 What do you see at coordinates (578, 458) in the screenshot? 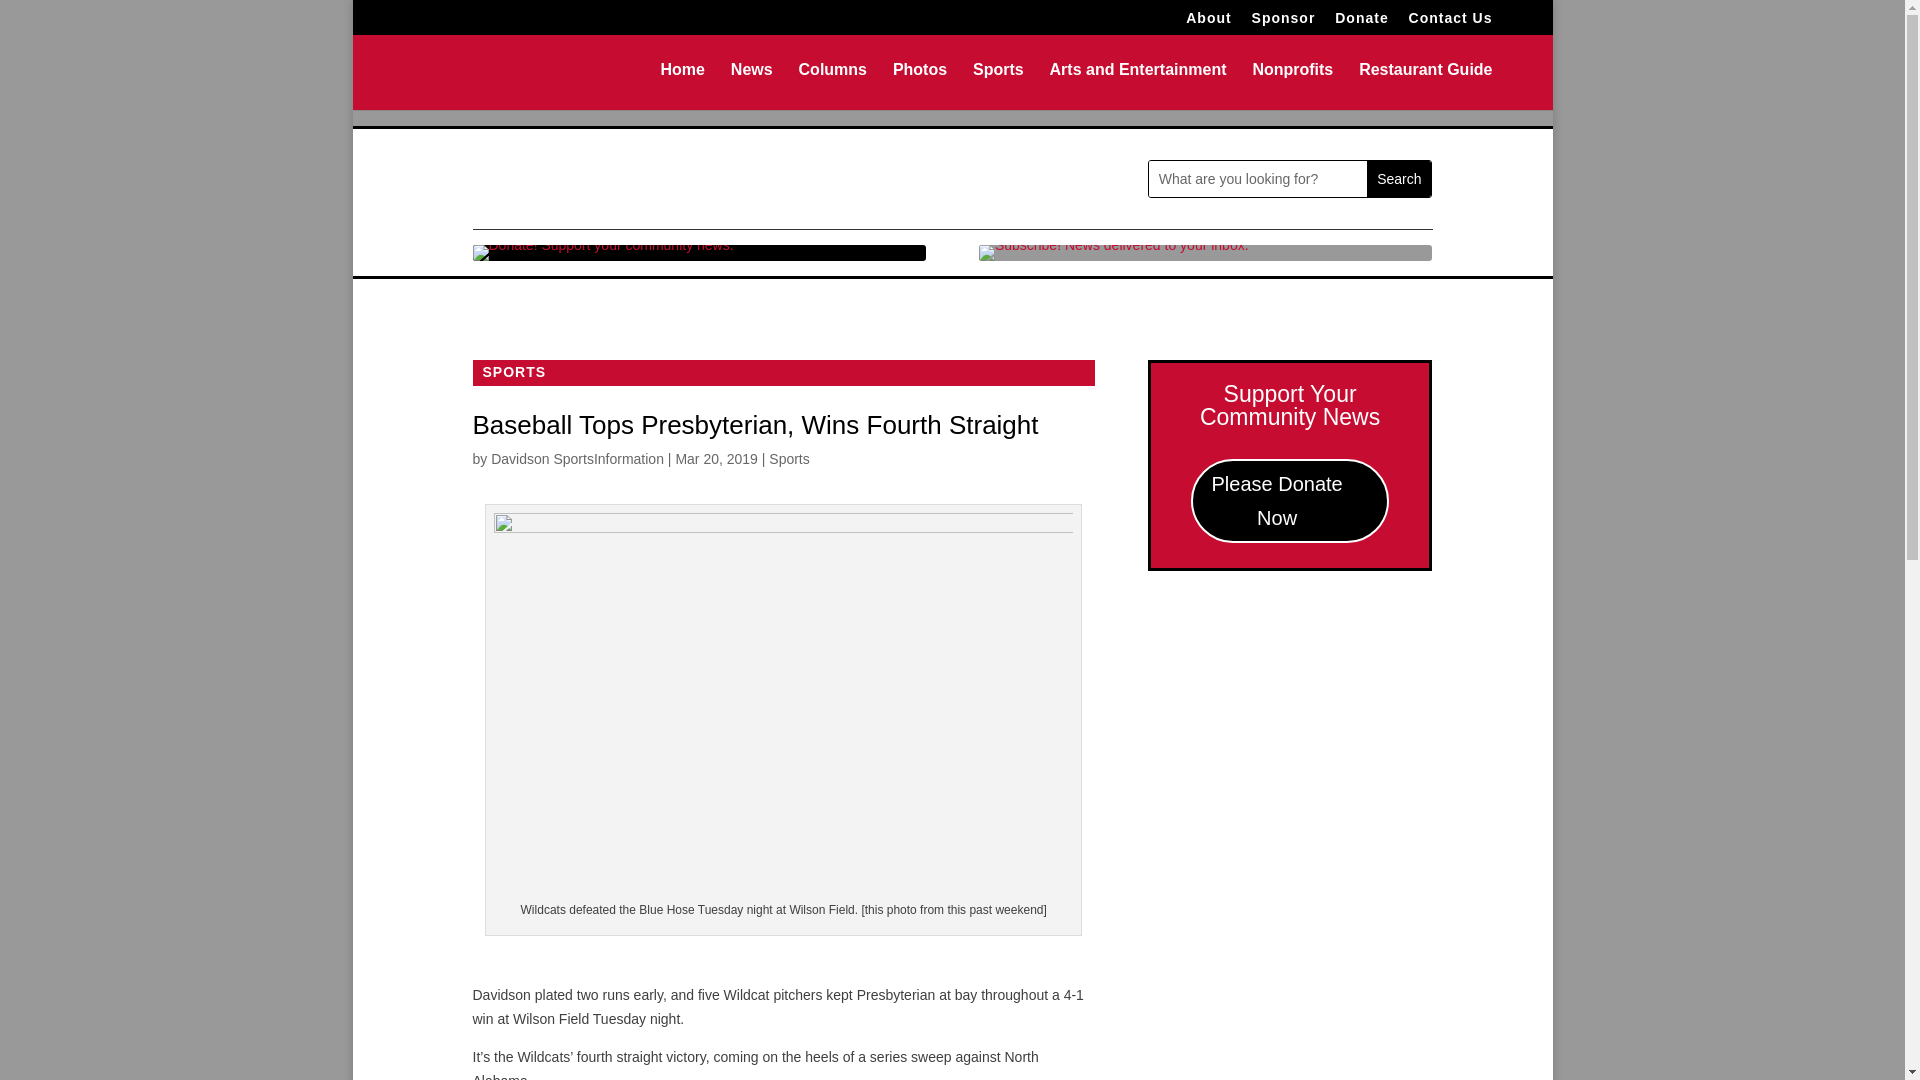
I see `Posts by Davidson SportsInformation` at bounding box center [578, 458].